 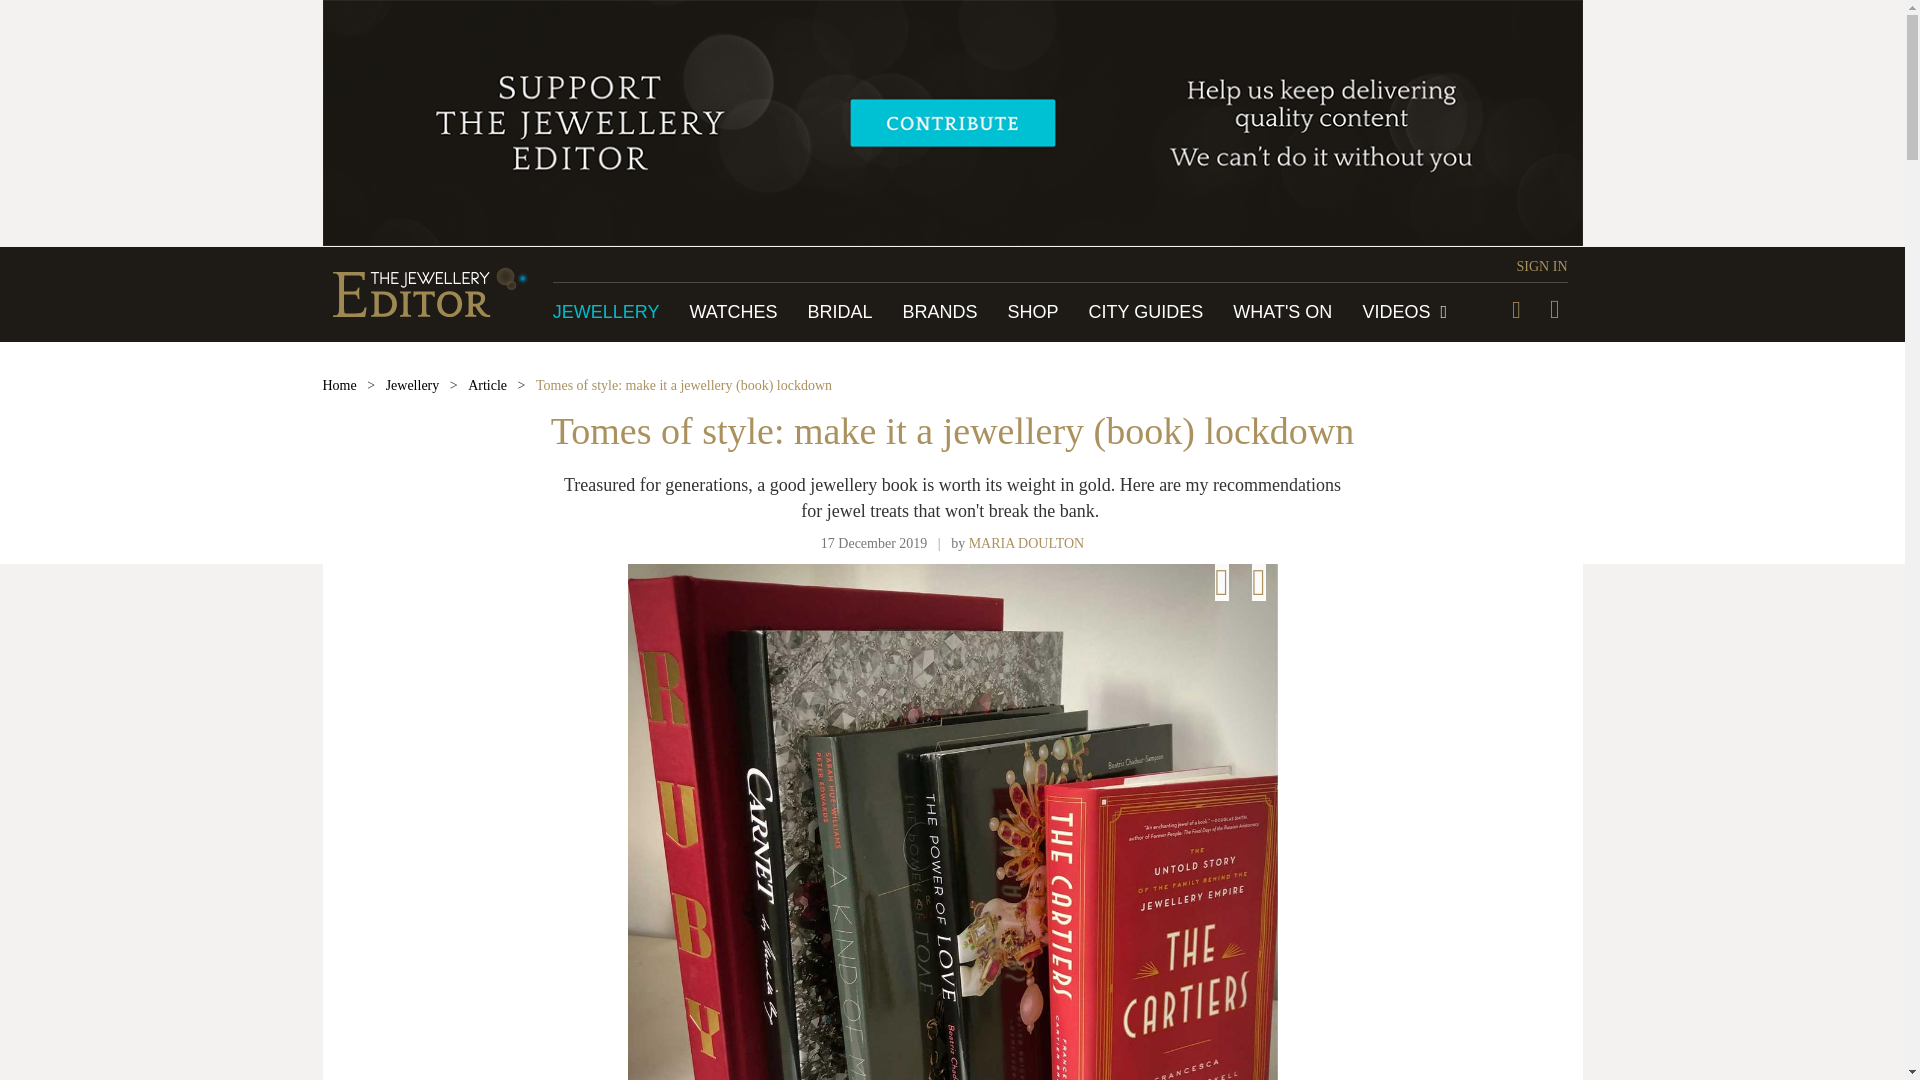 I want to click on WATCHES, so click(x=733, y=312).